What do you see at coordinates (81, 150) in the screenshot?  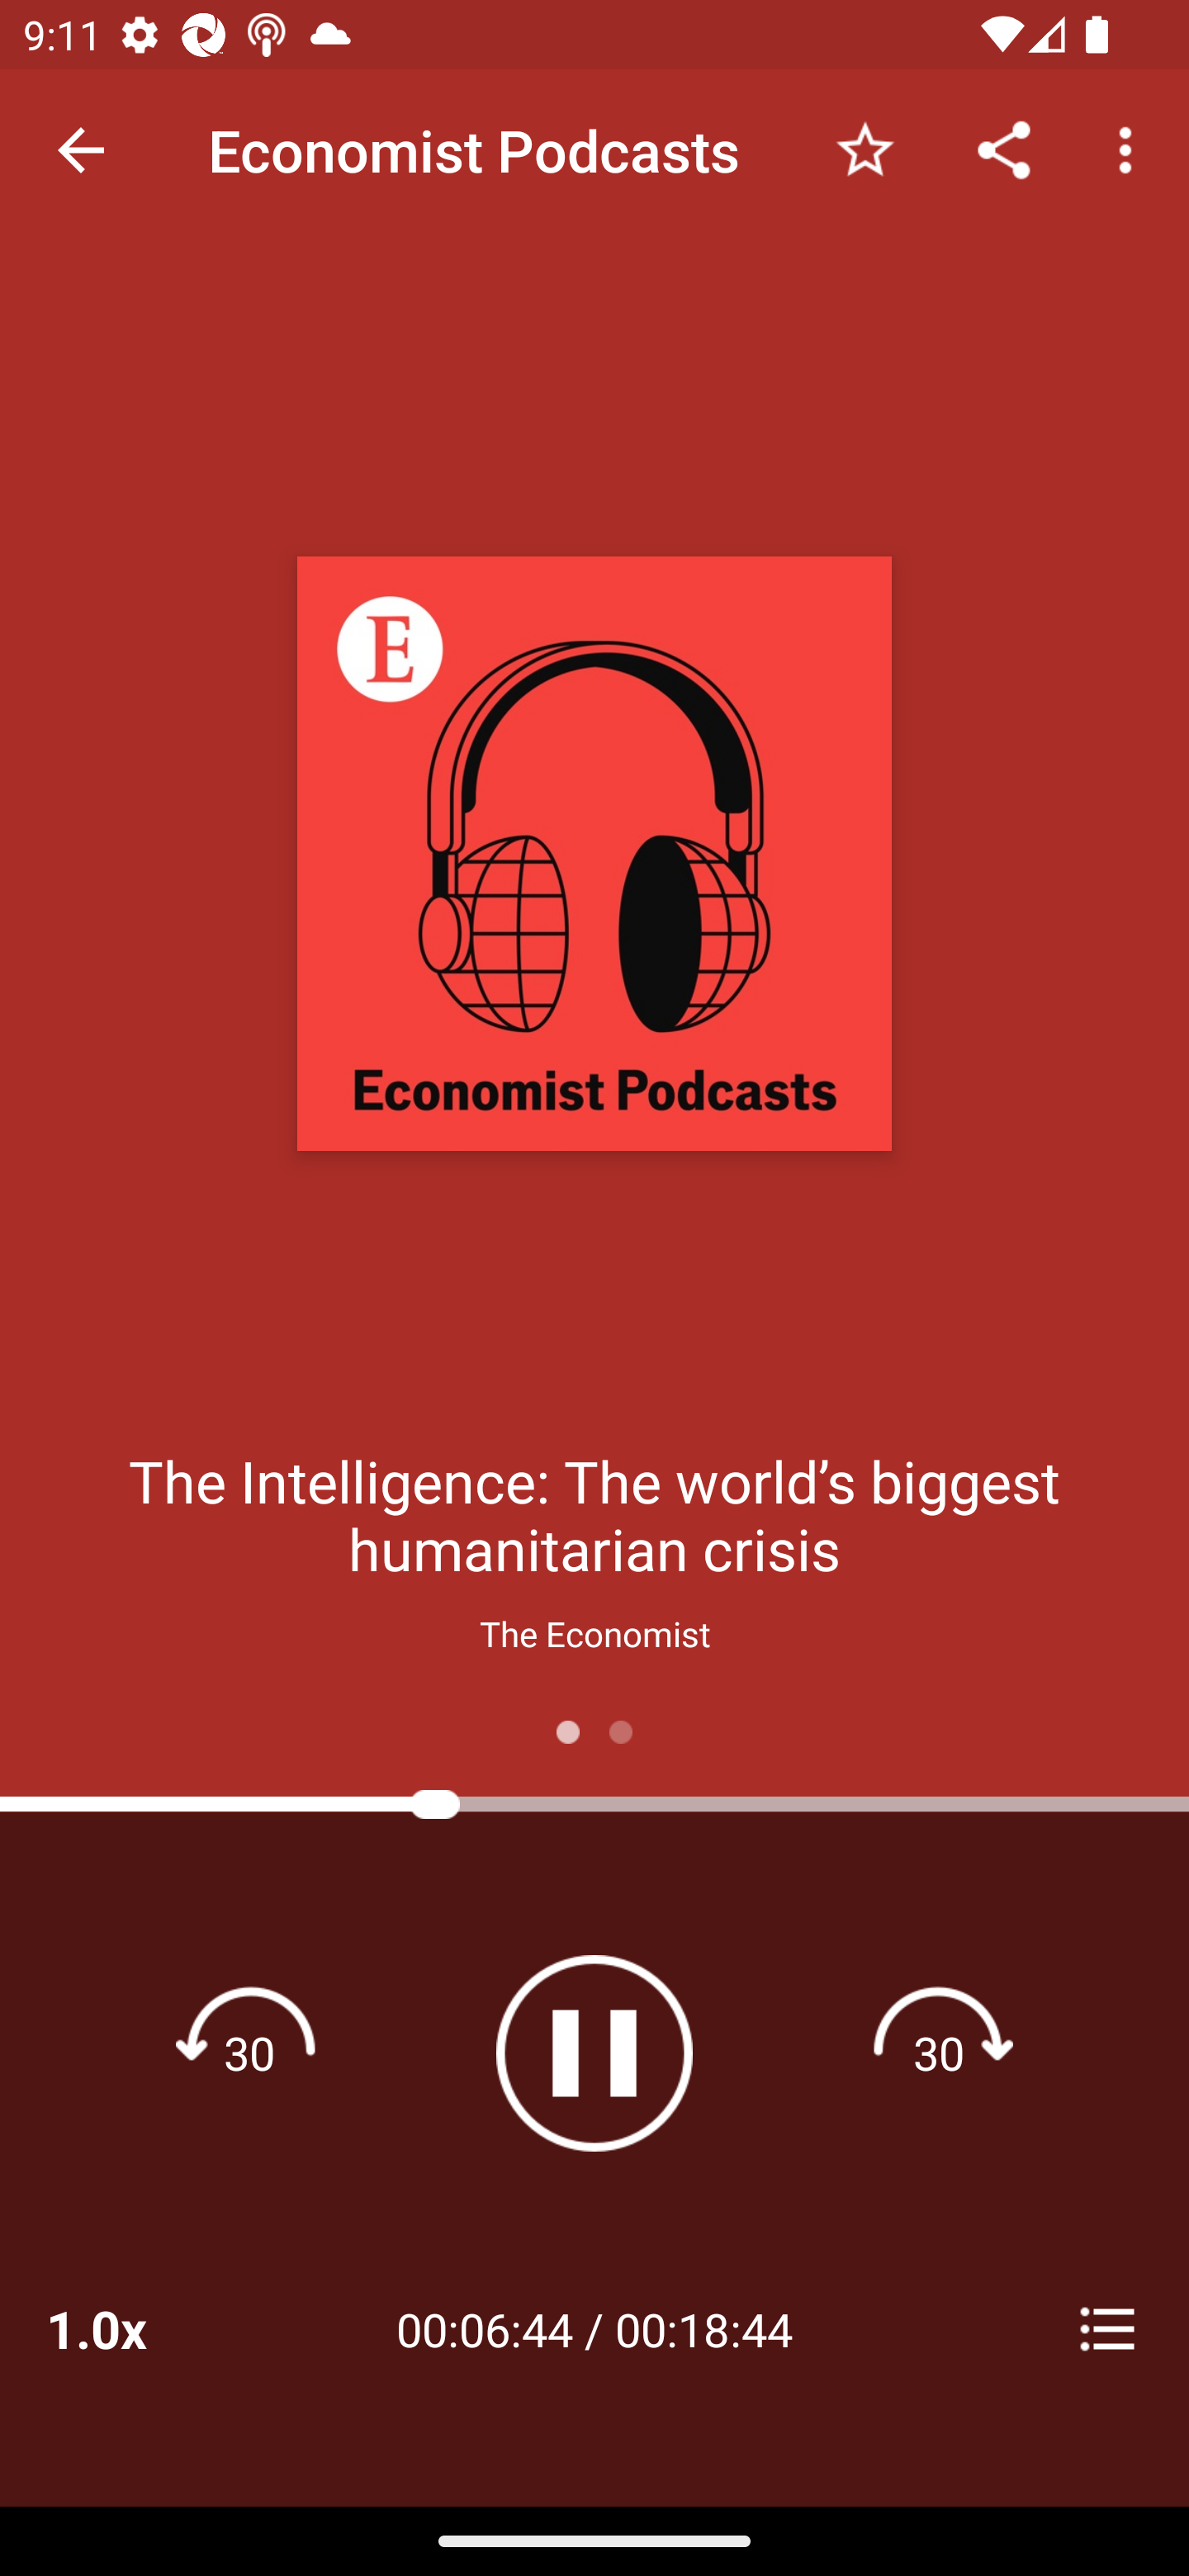 I see `Navigate up` at bounding box center [81, 150].